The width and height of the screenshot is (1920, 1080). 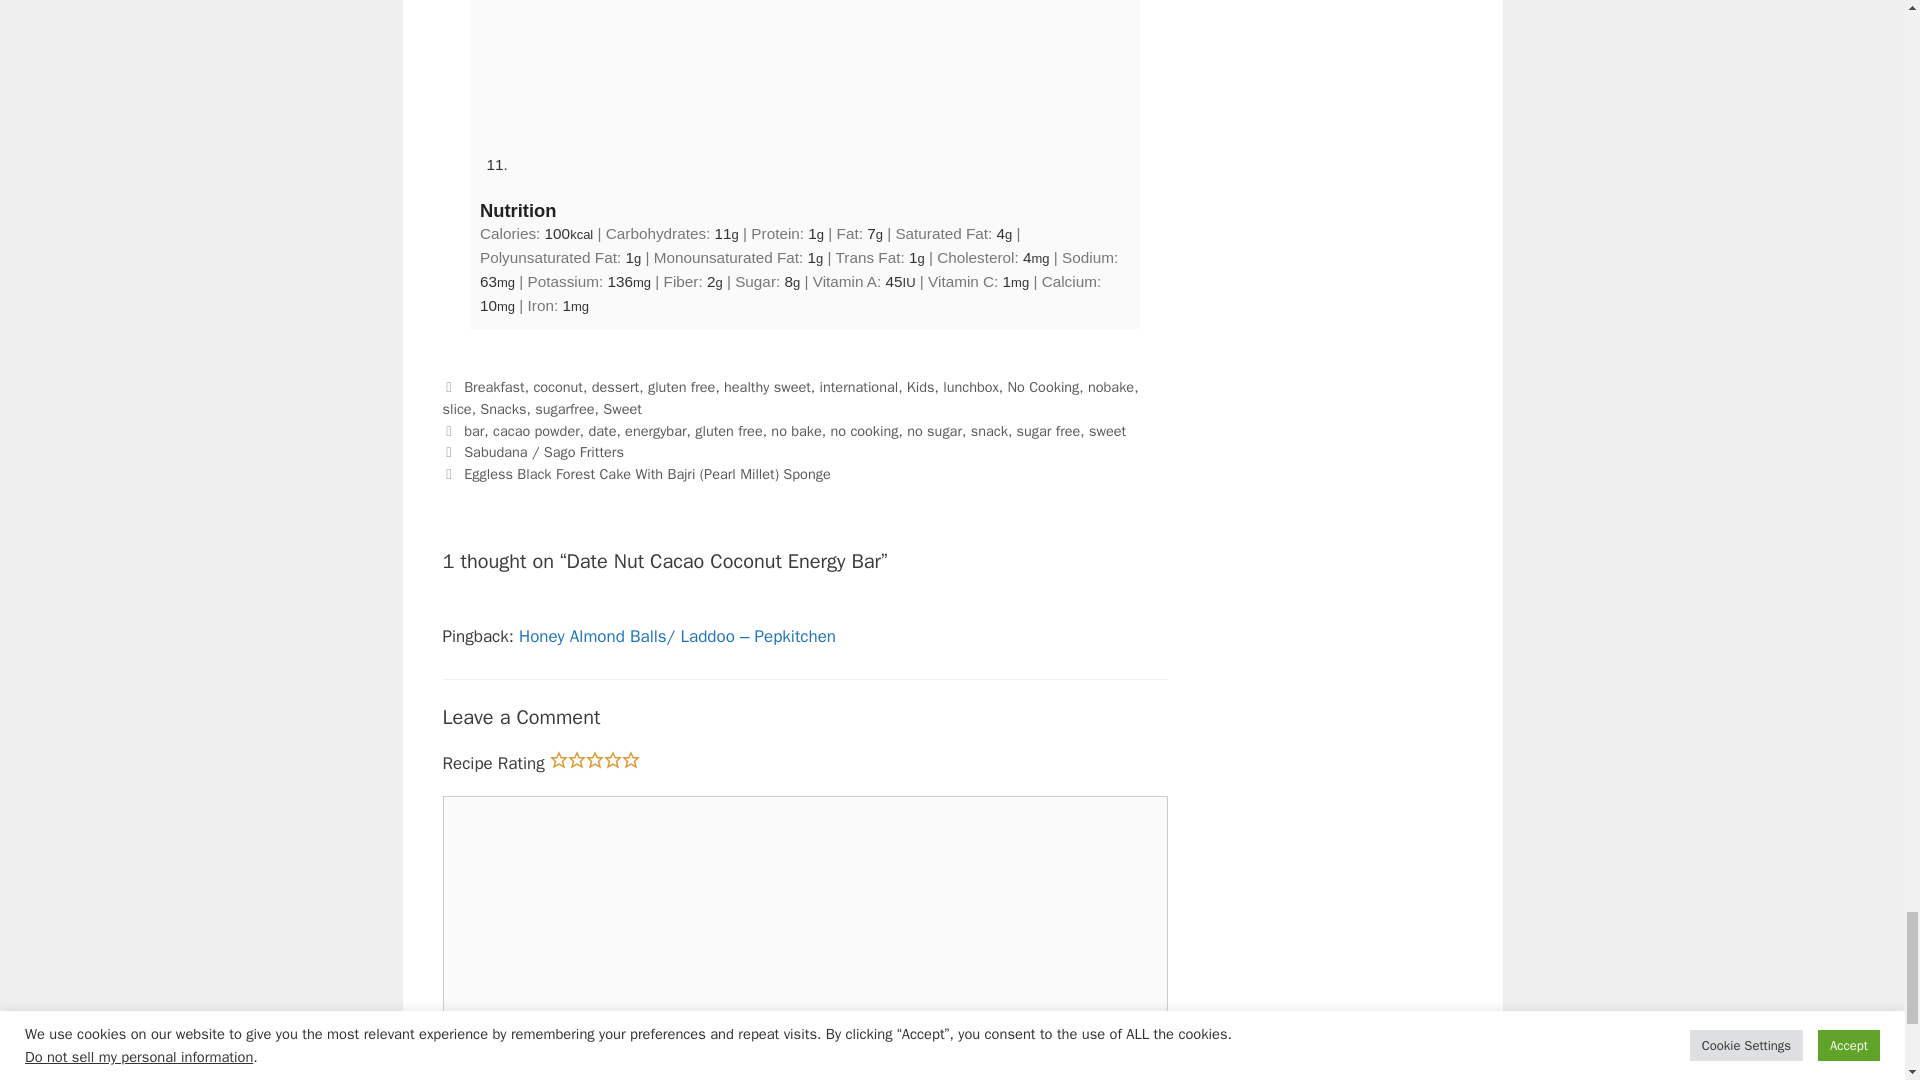 I want to click on Breakfast, so click(x=494, y=387).